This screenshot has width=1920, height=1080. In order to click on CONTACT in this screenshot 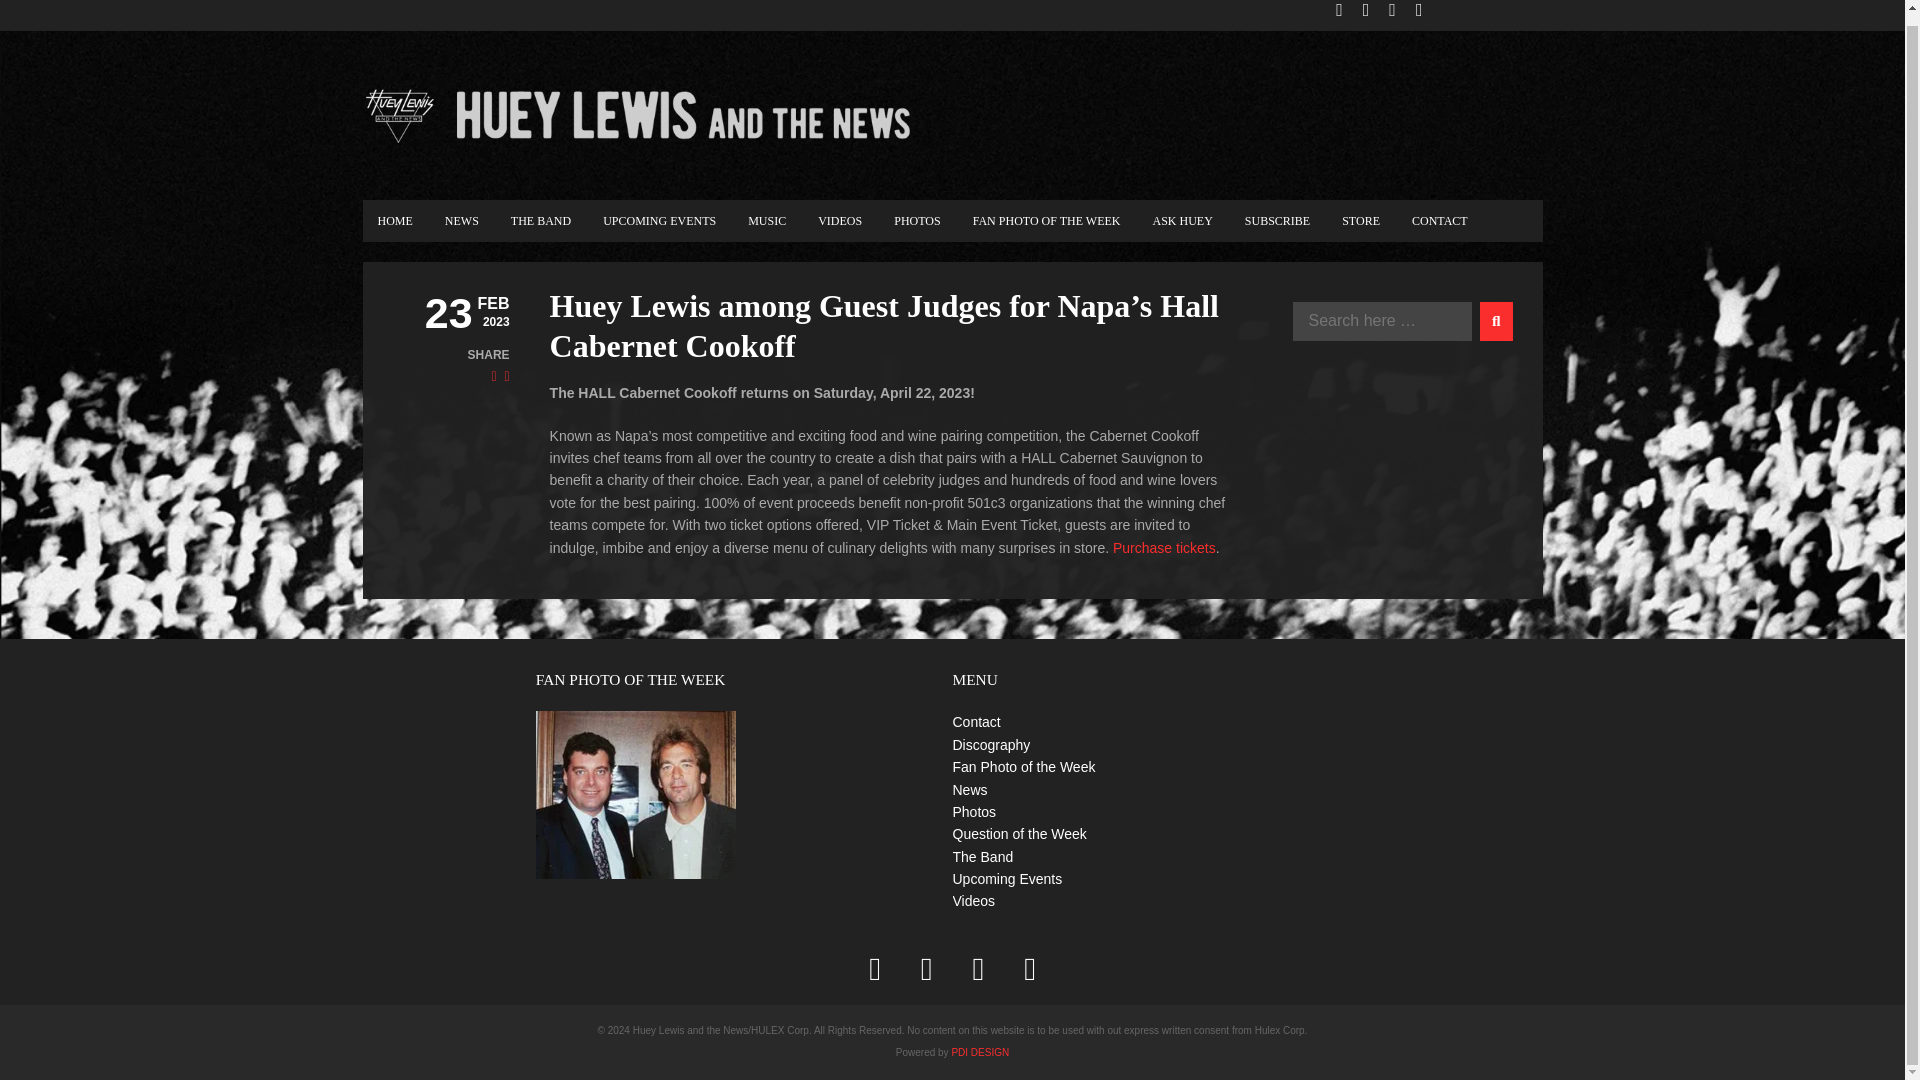, I will do `click(1440, 220)`.